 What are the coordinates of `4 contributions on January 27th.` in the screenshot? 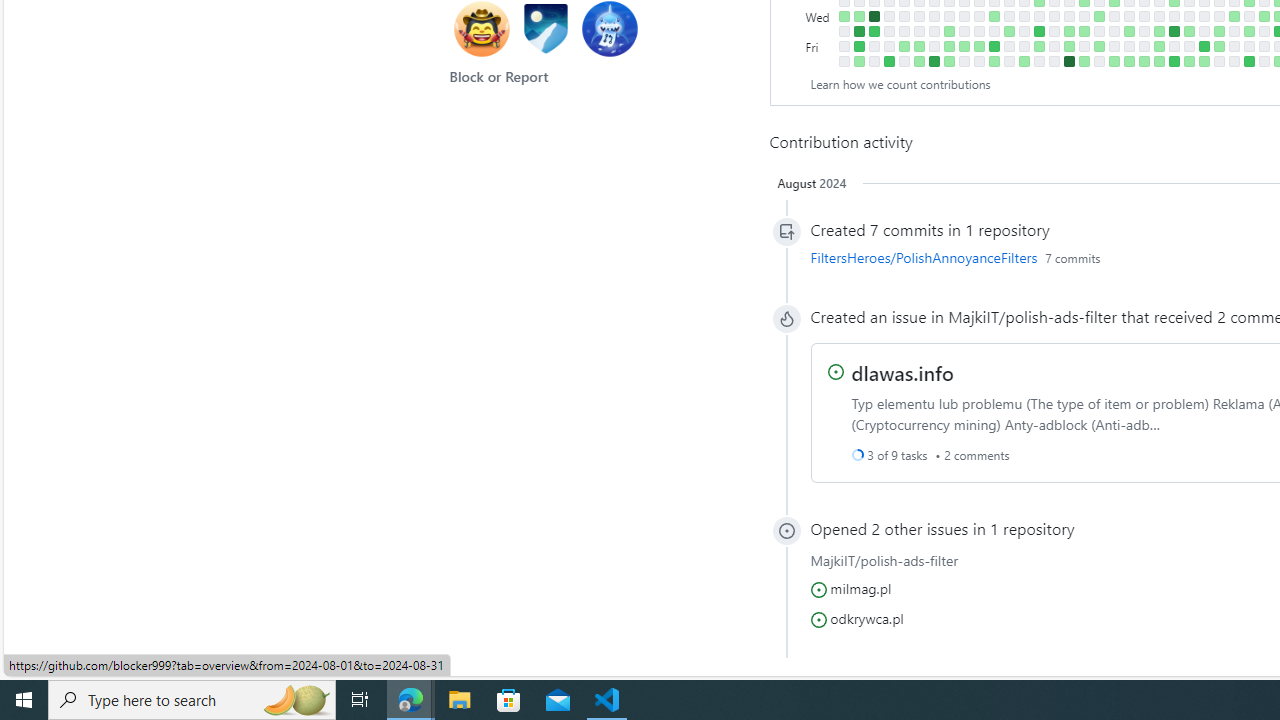 It's located at (888, 61).